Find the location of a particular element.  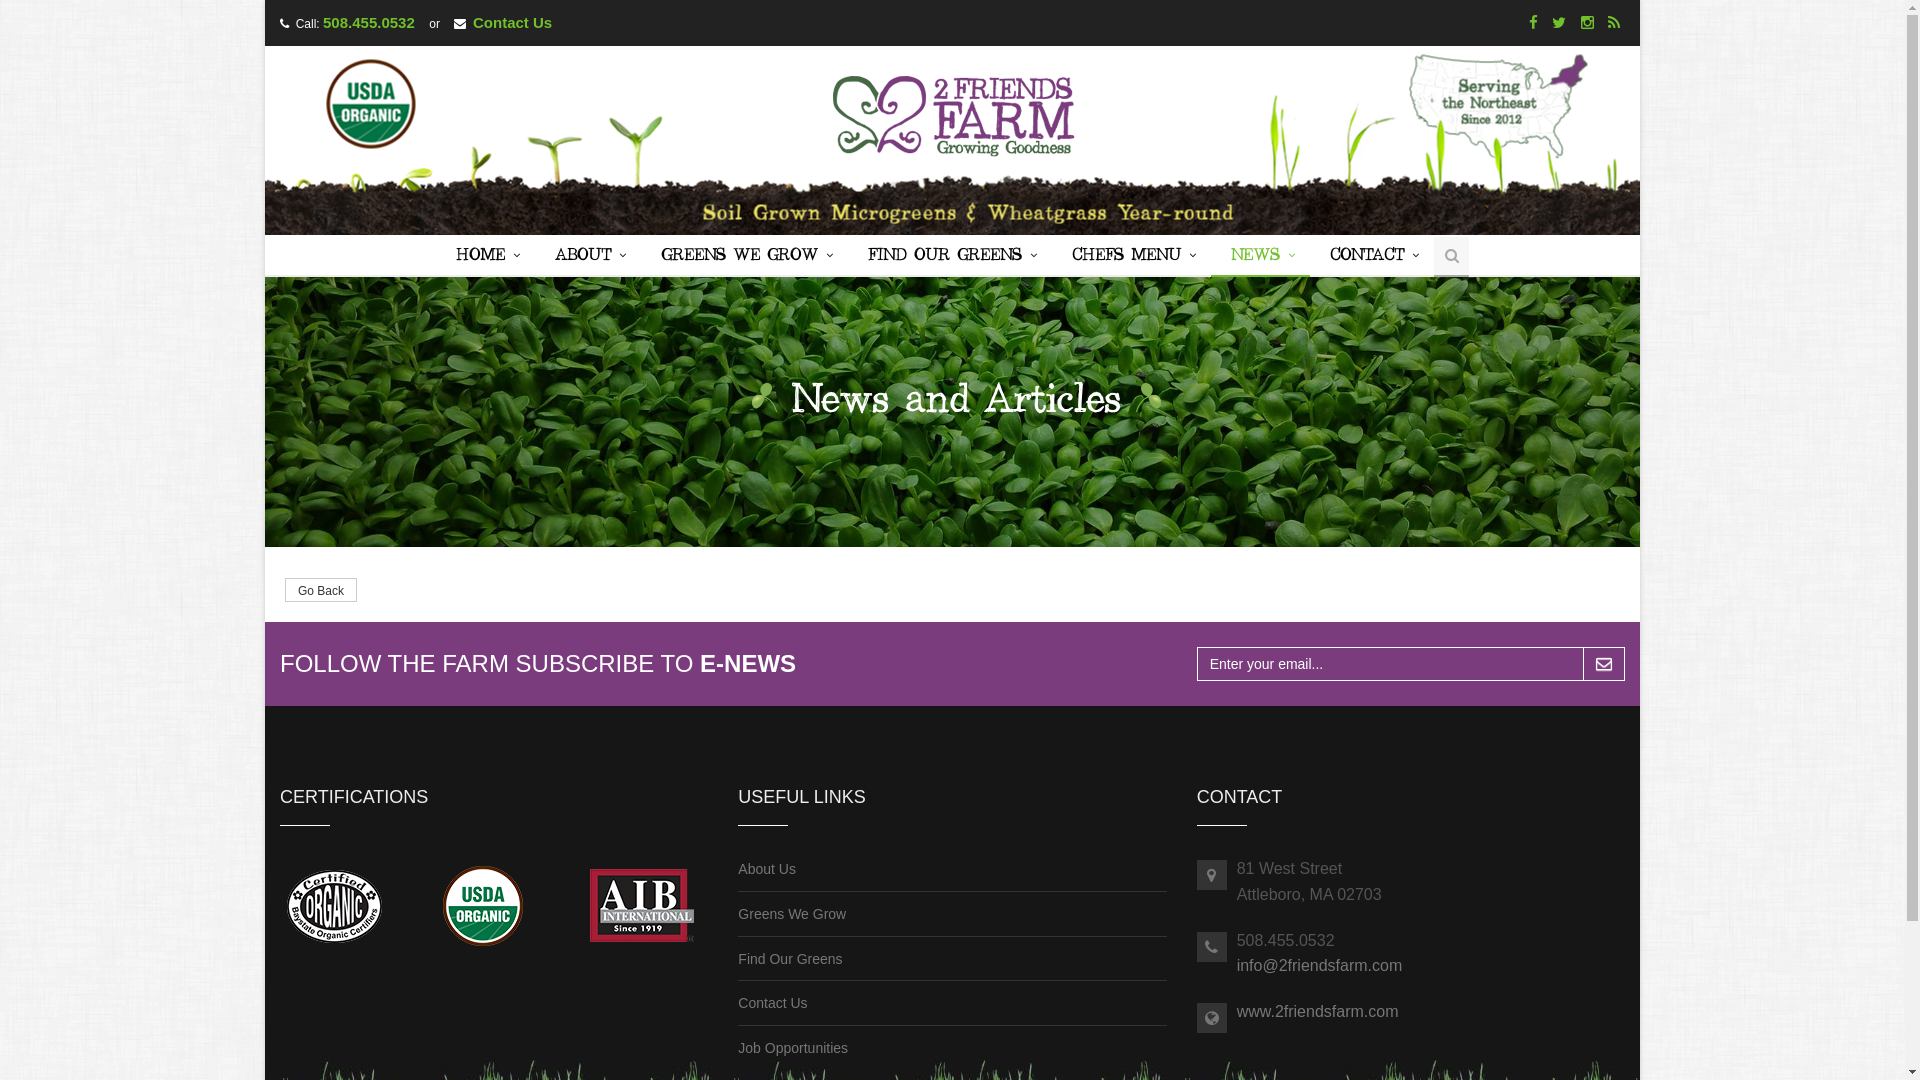

Go Back is located at coordinates (321, 590).